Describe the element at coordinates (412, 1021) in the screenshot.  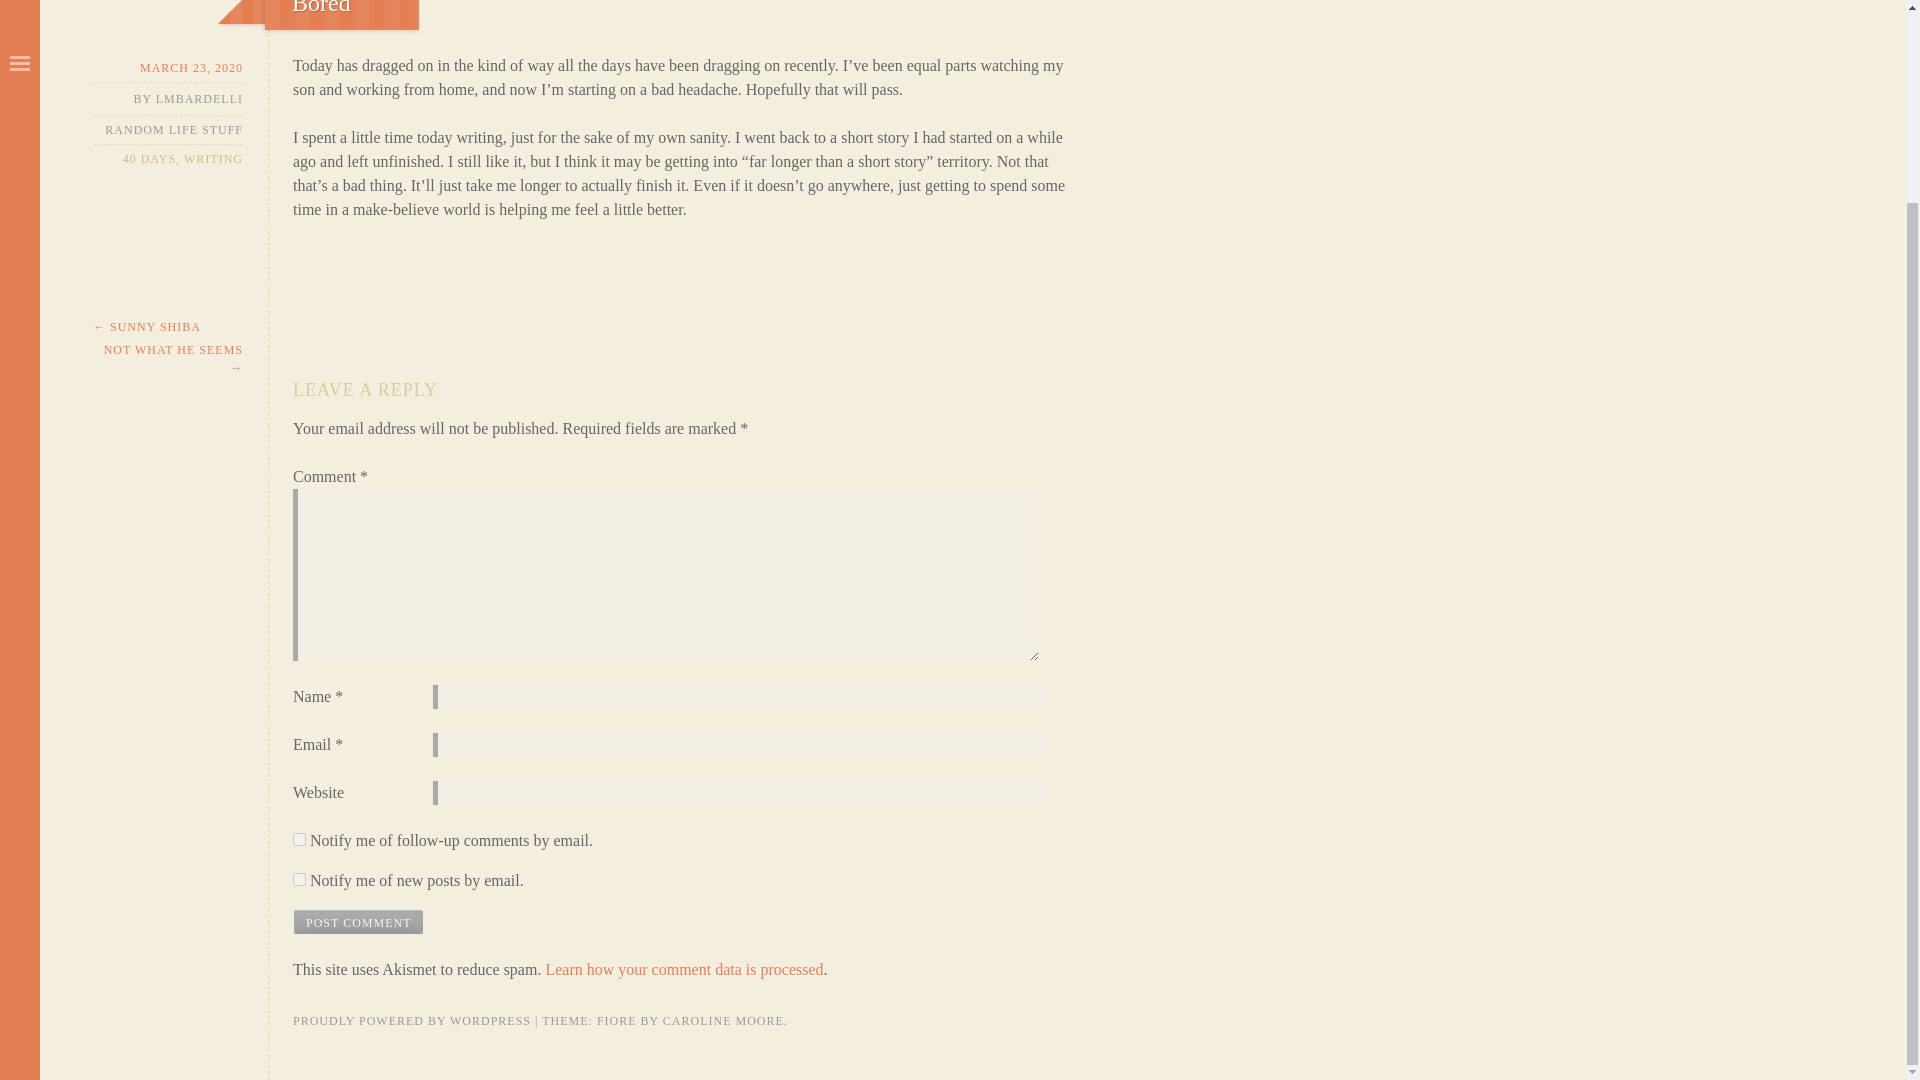
I see `PROUDLY POWERED BY WORDPRESS` at that location.